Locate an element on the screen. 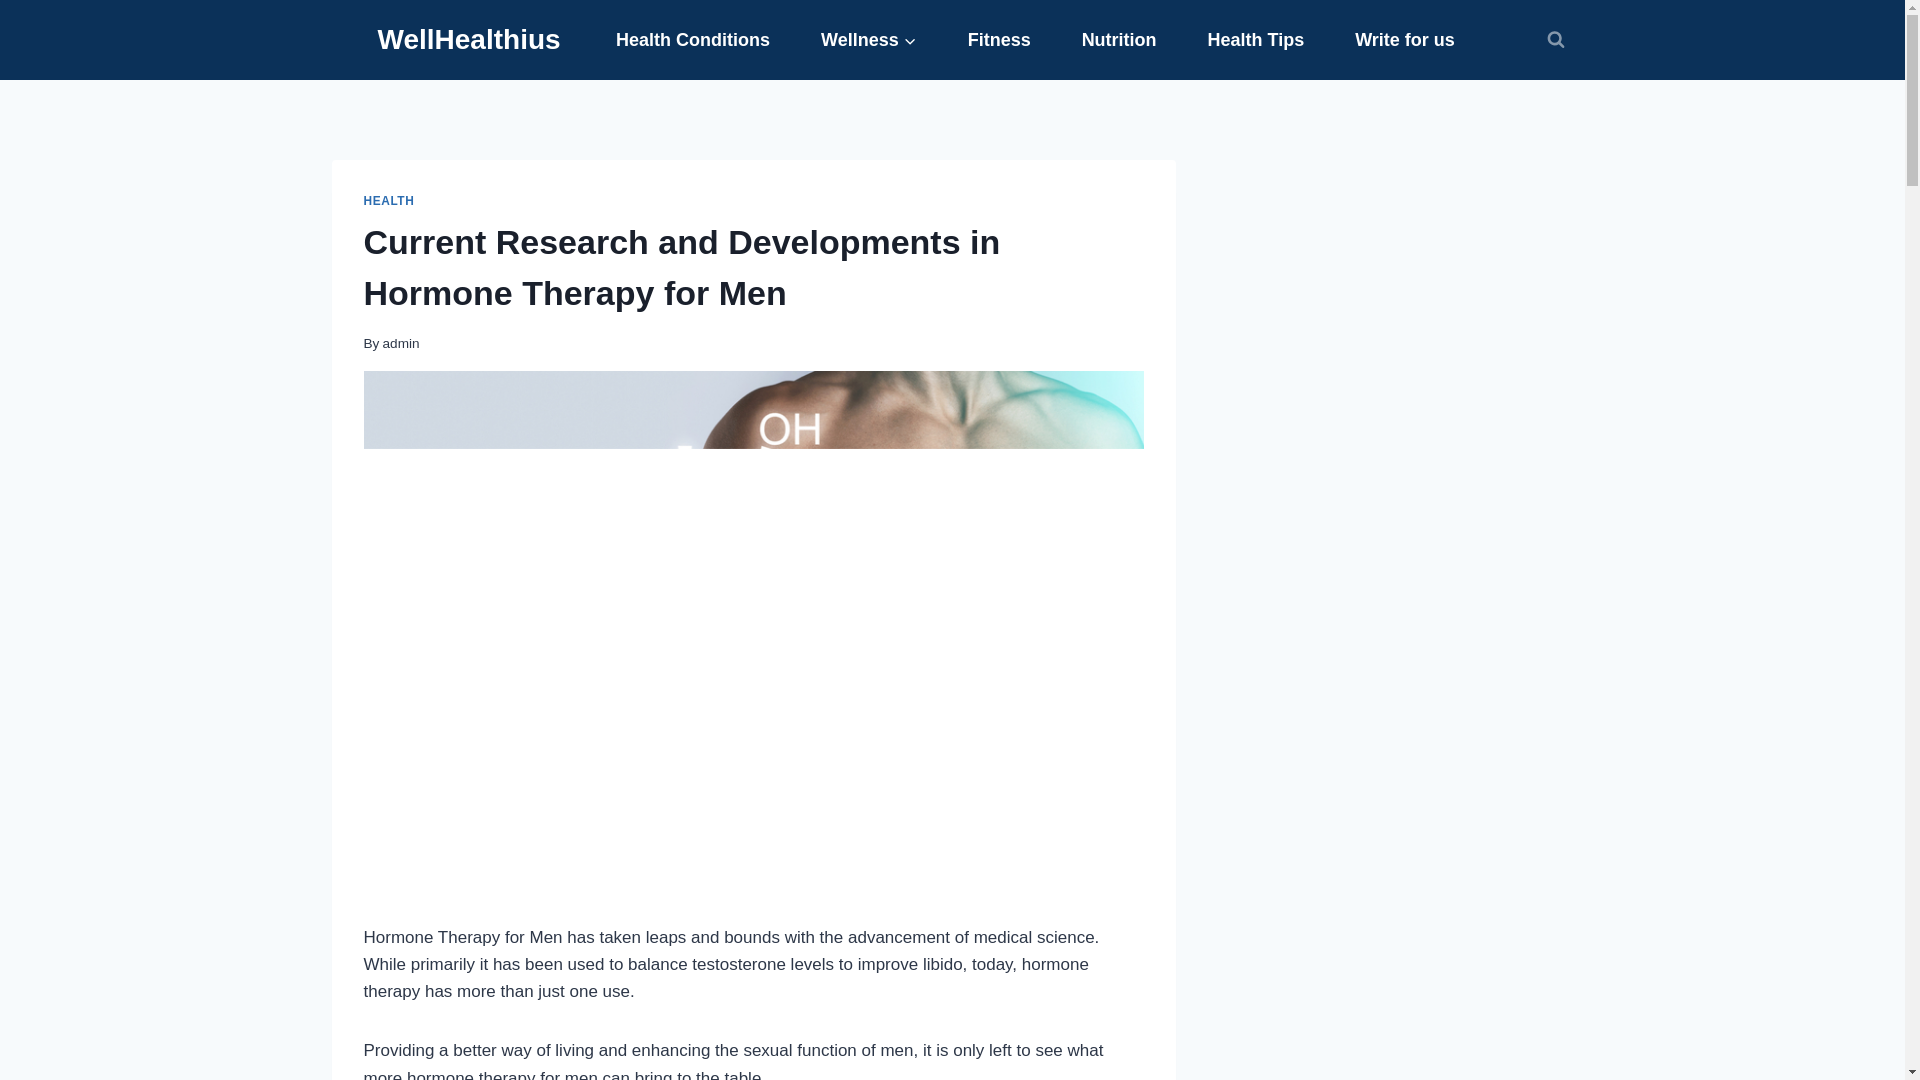  Fitness is located at coordinates (999, 40).